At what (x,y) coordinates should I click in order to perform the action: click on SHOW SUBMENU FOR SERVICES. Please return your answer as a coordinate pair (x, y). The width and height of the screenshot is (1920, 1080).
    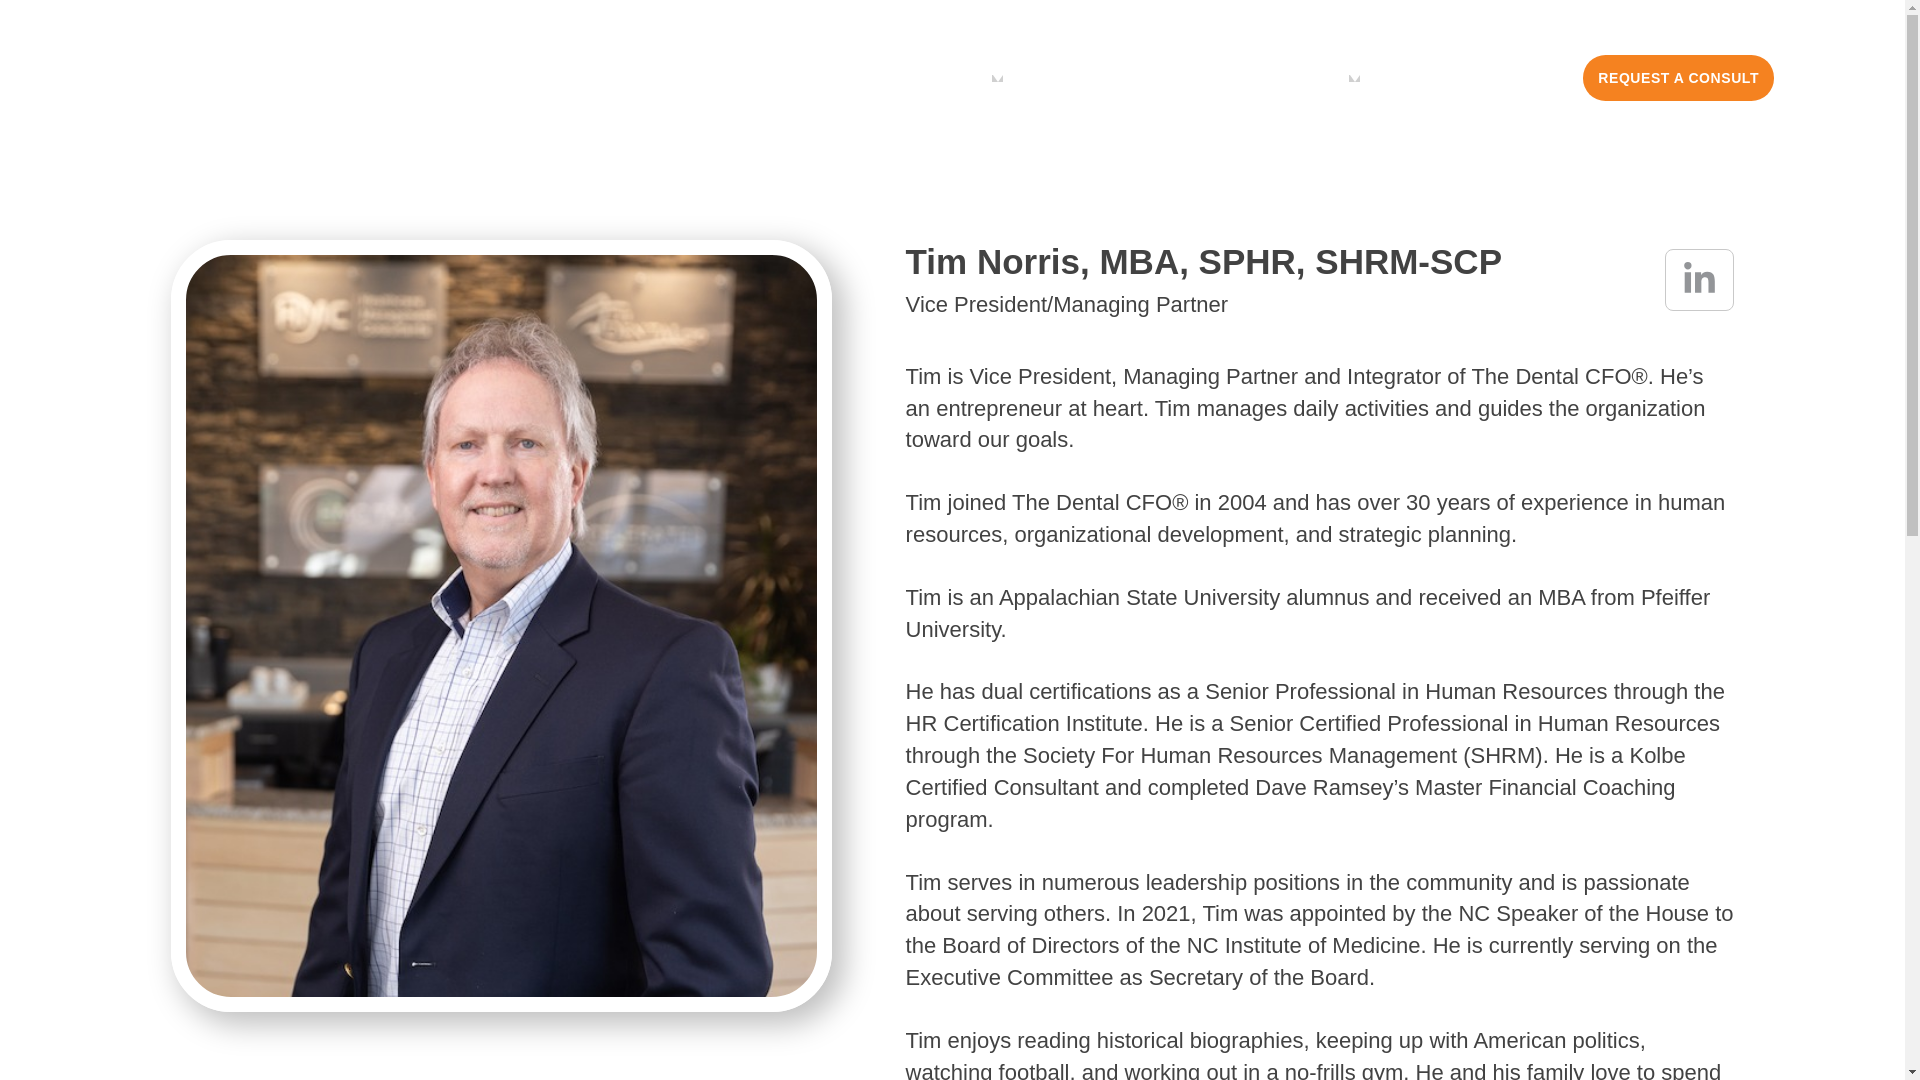
    Looking at the image, I should click on (997, 78).